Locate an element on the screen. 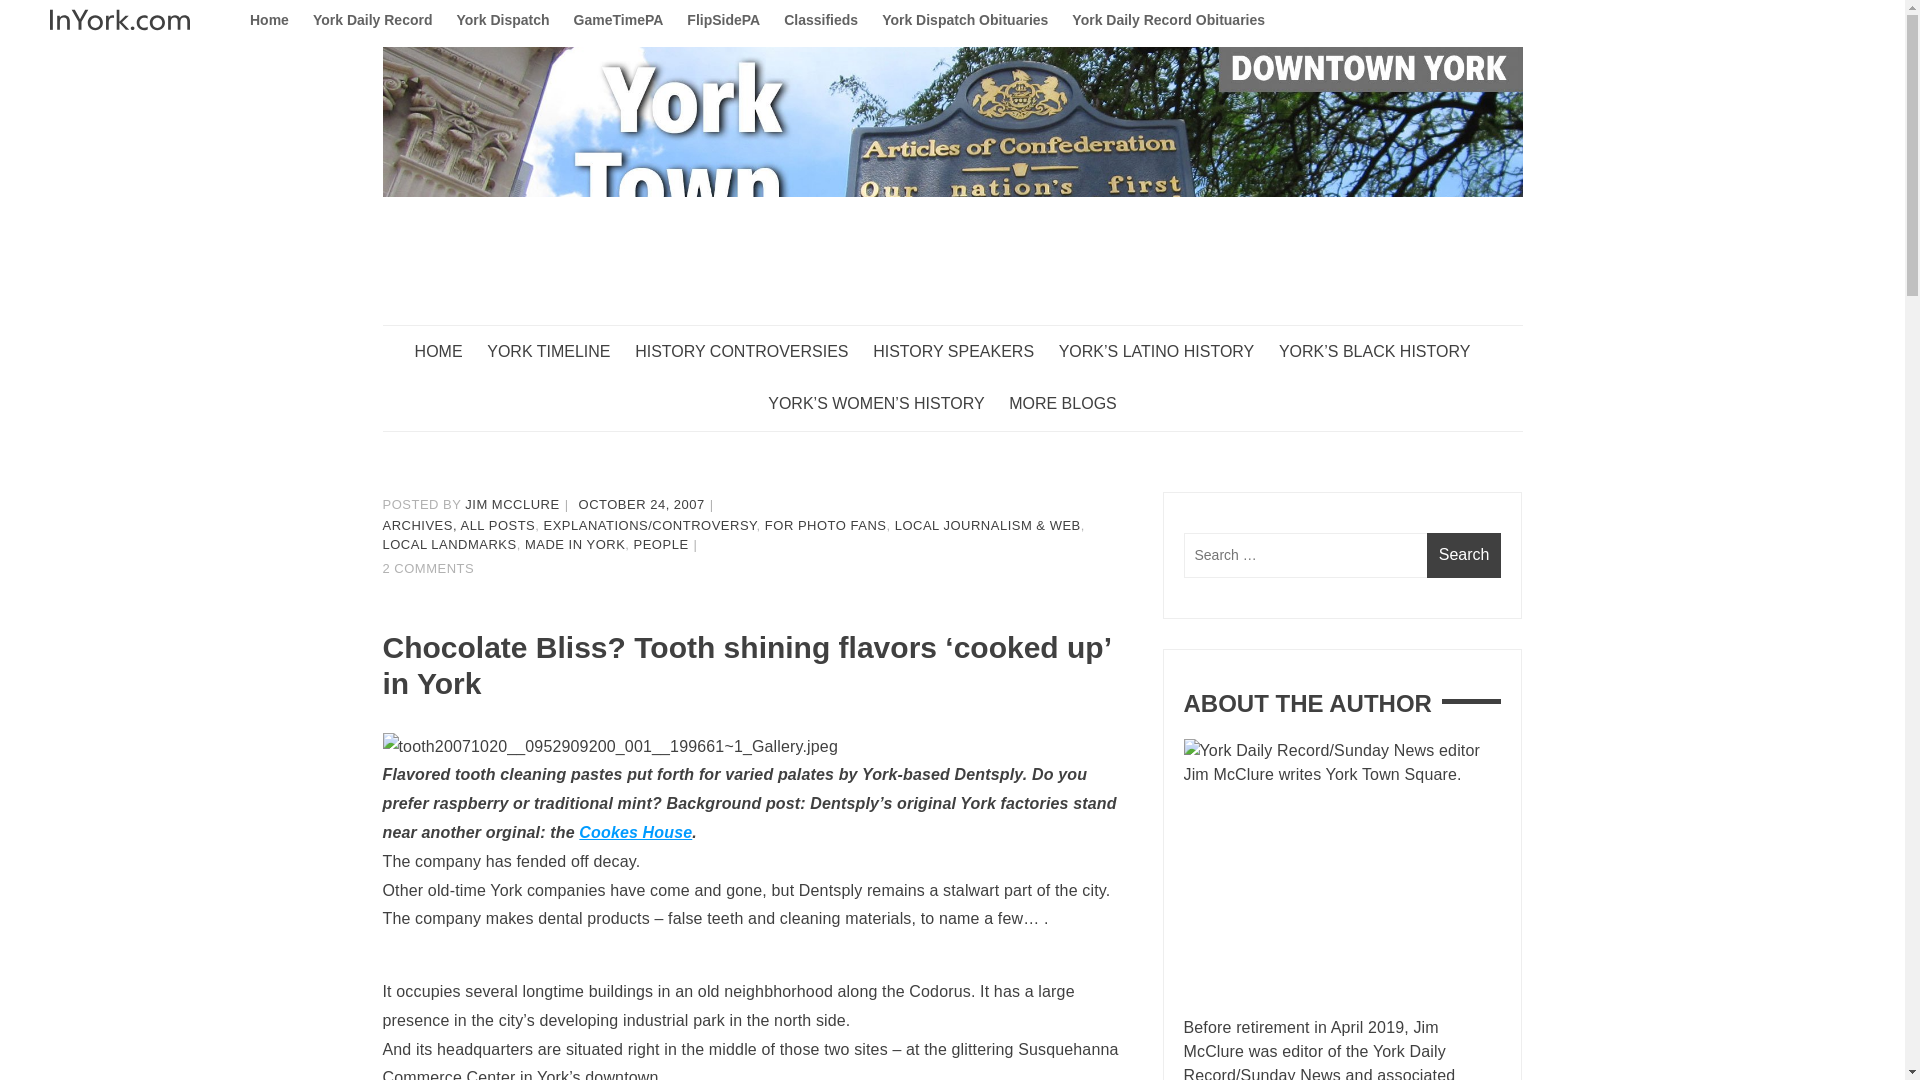 The image size is (1920, 1080). MORE BLOGS is located at coordinates (1072, 404).